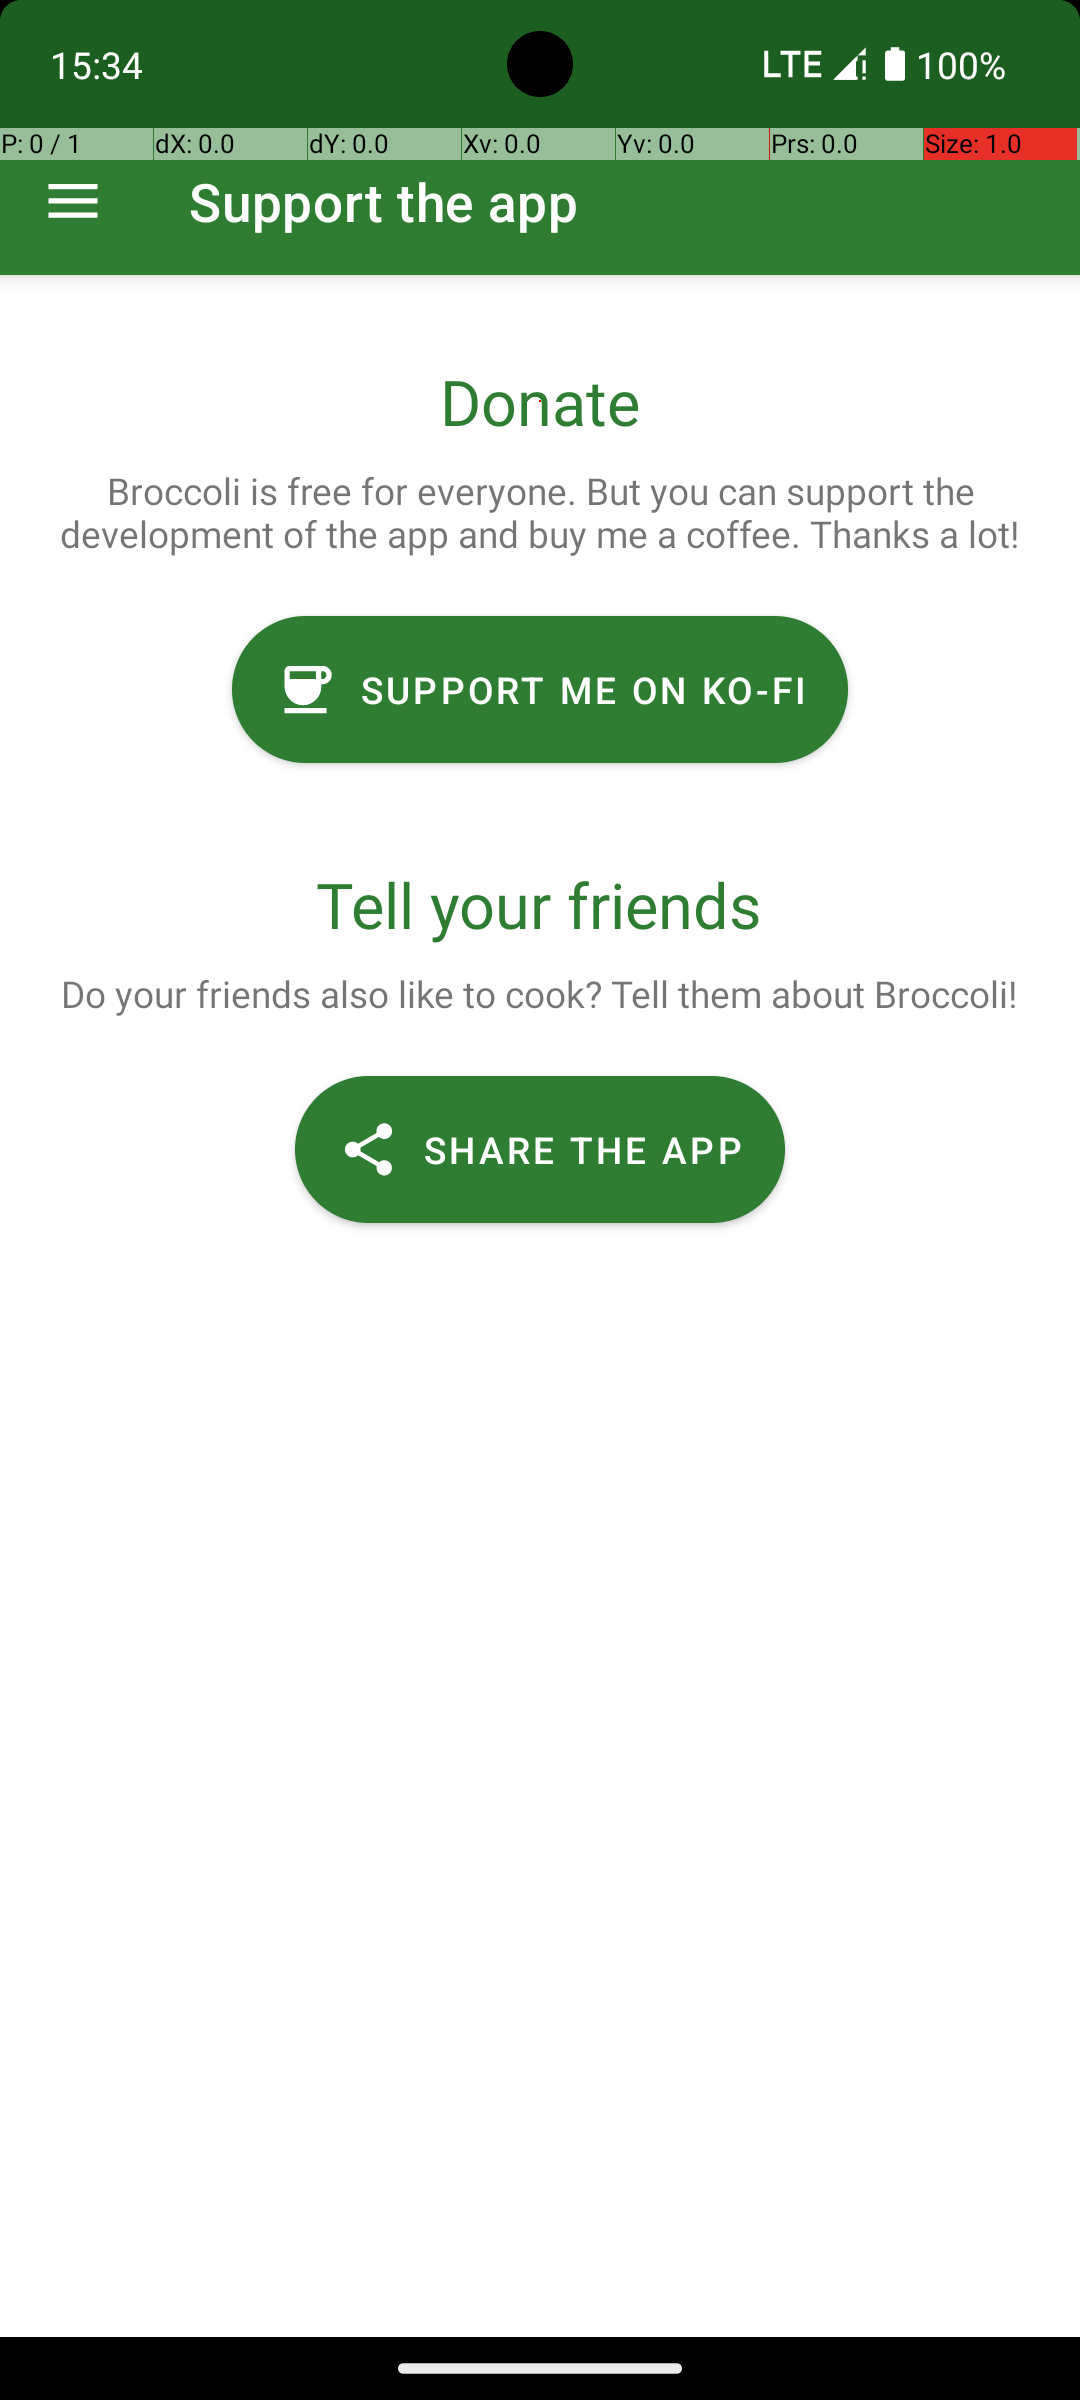 This screenshot has width=1080, height=2400. What do you see at coordinates (540, 690) in the screenshot?
I see `SUPPORT ME ON KO-FI` at bounding box center [540, 690].